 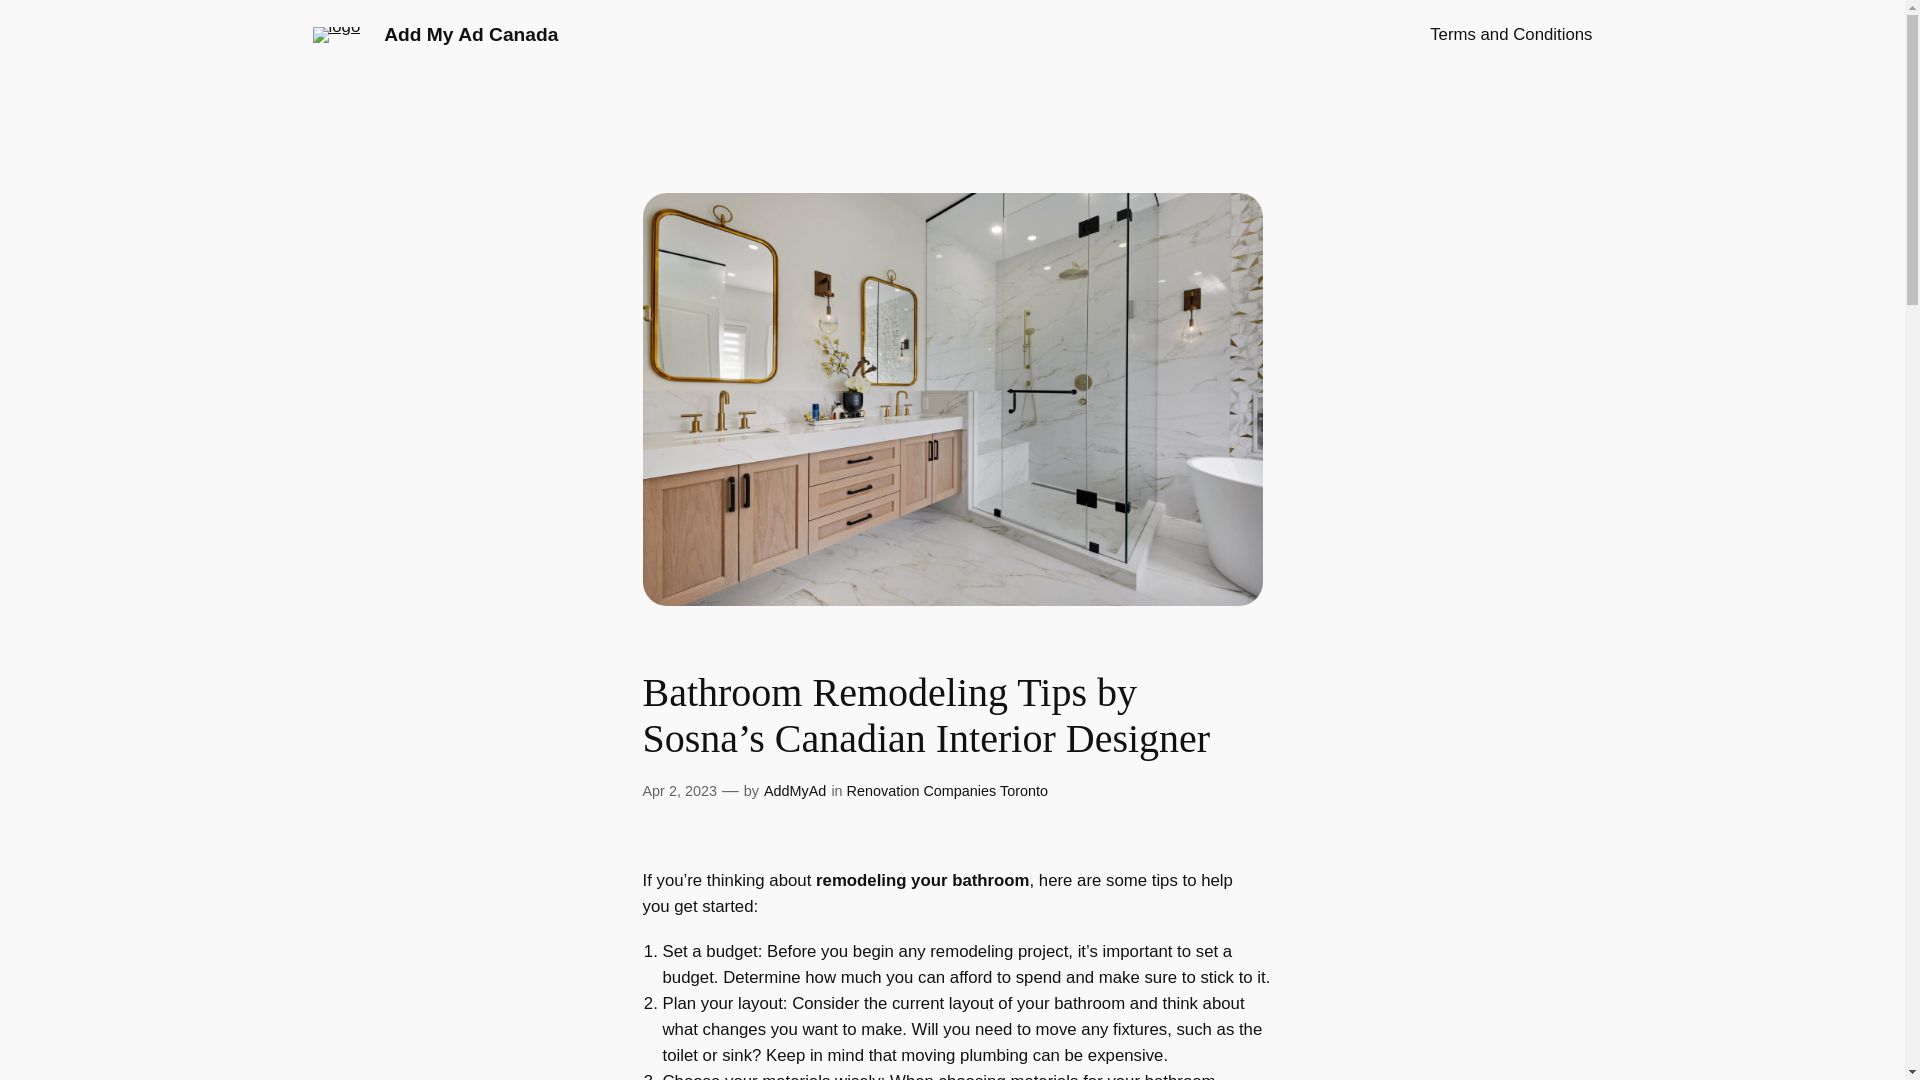 I want to click on Terms and Conditions, so click(x=1510, y=34).